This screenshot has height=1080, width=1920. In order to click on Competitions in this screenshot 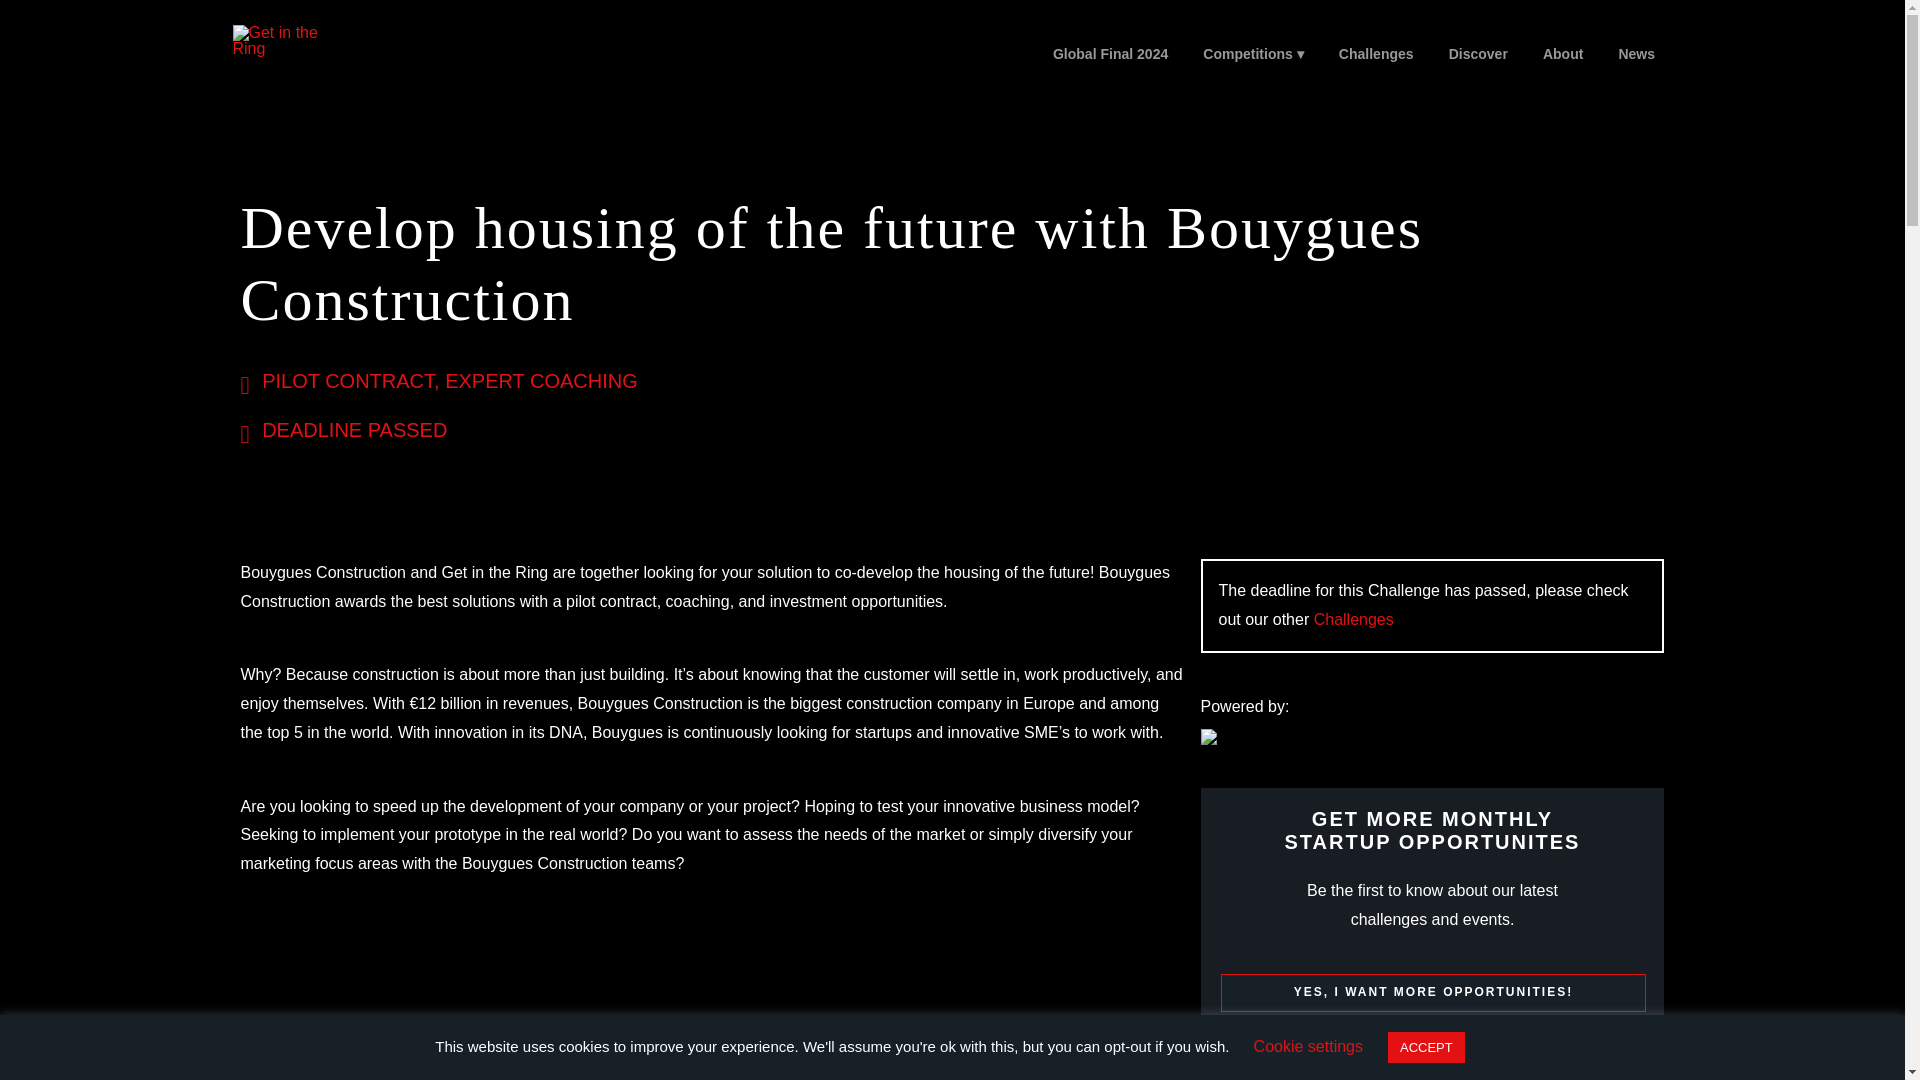, I will do `click(1254, 54)`.